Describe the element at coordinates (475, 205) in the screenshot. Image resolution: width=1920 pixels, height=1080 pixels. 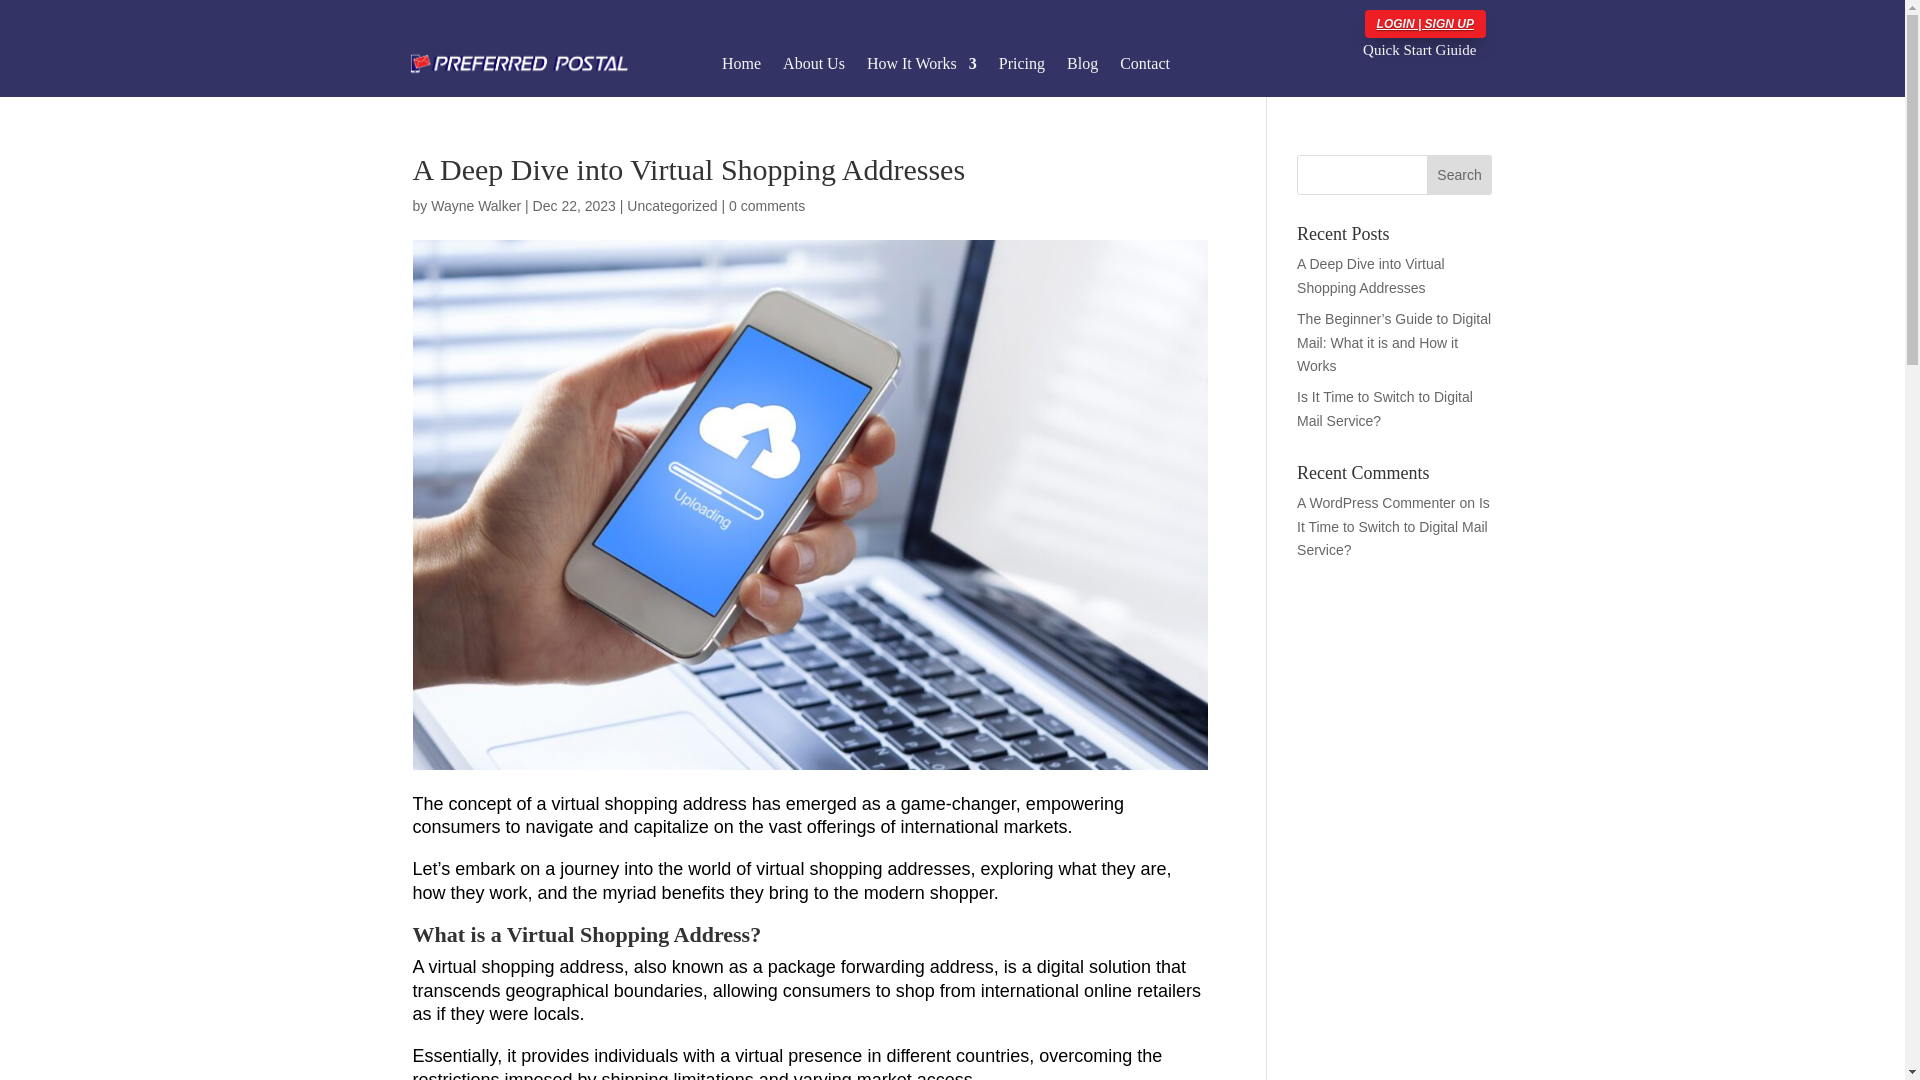
I see `Posts by Wayne Walker` at that location.